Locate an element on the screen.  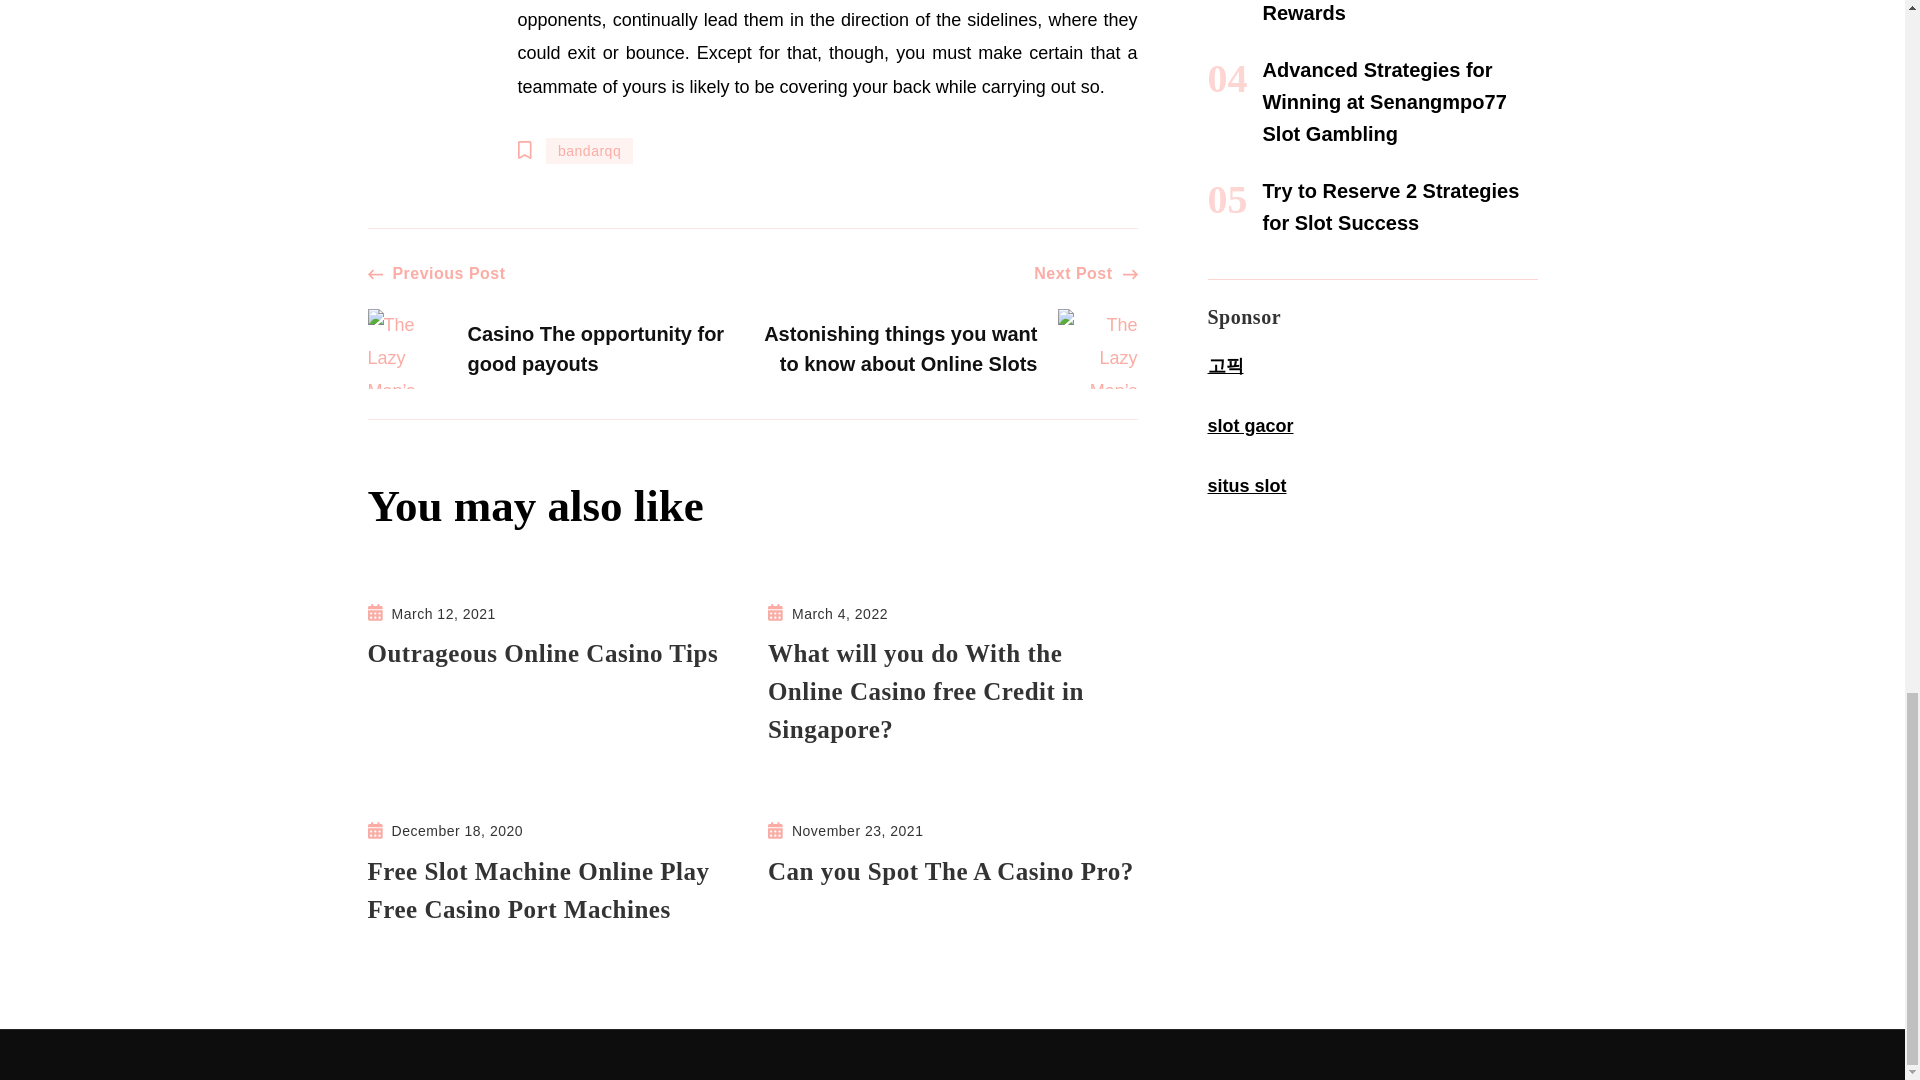
bandarqq is located at coordinates (560, 324).